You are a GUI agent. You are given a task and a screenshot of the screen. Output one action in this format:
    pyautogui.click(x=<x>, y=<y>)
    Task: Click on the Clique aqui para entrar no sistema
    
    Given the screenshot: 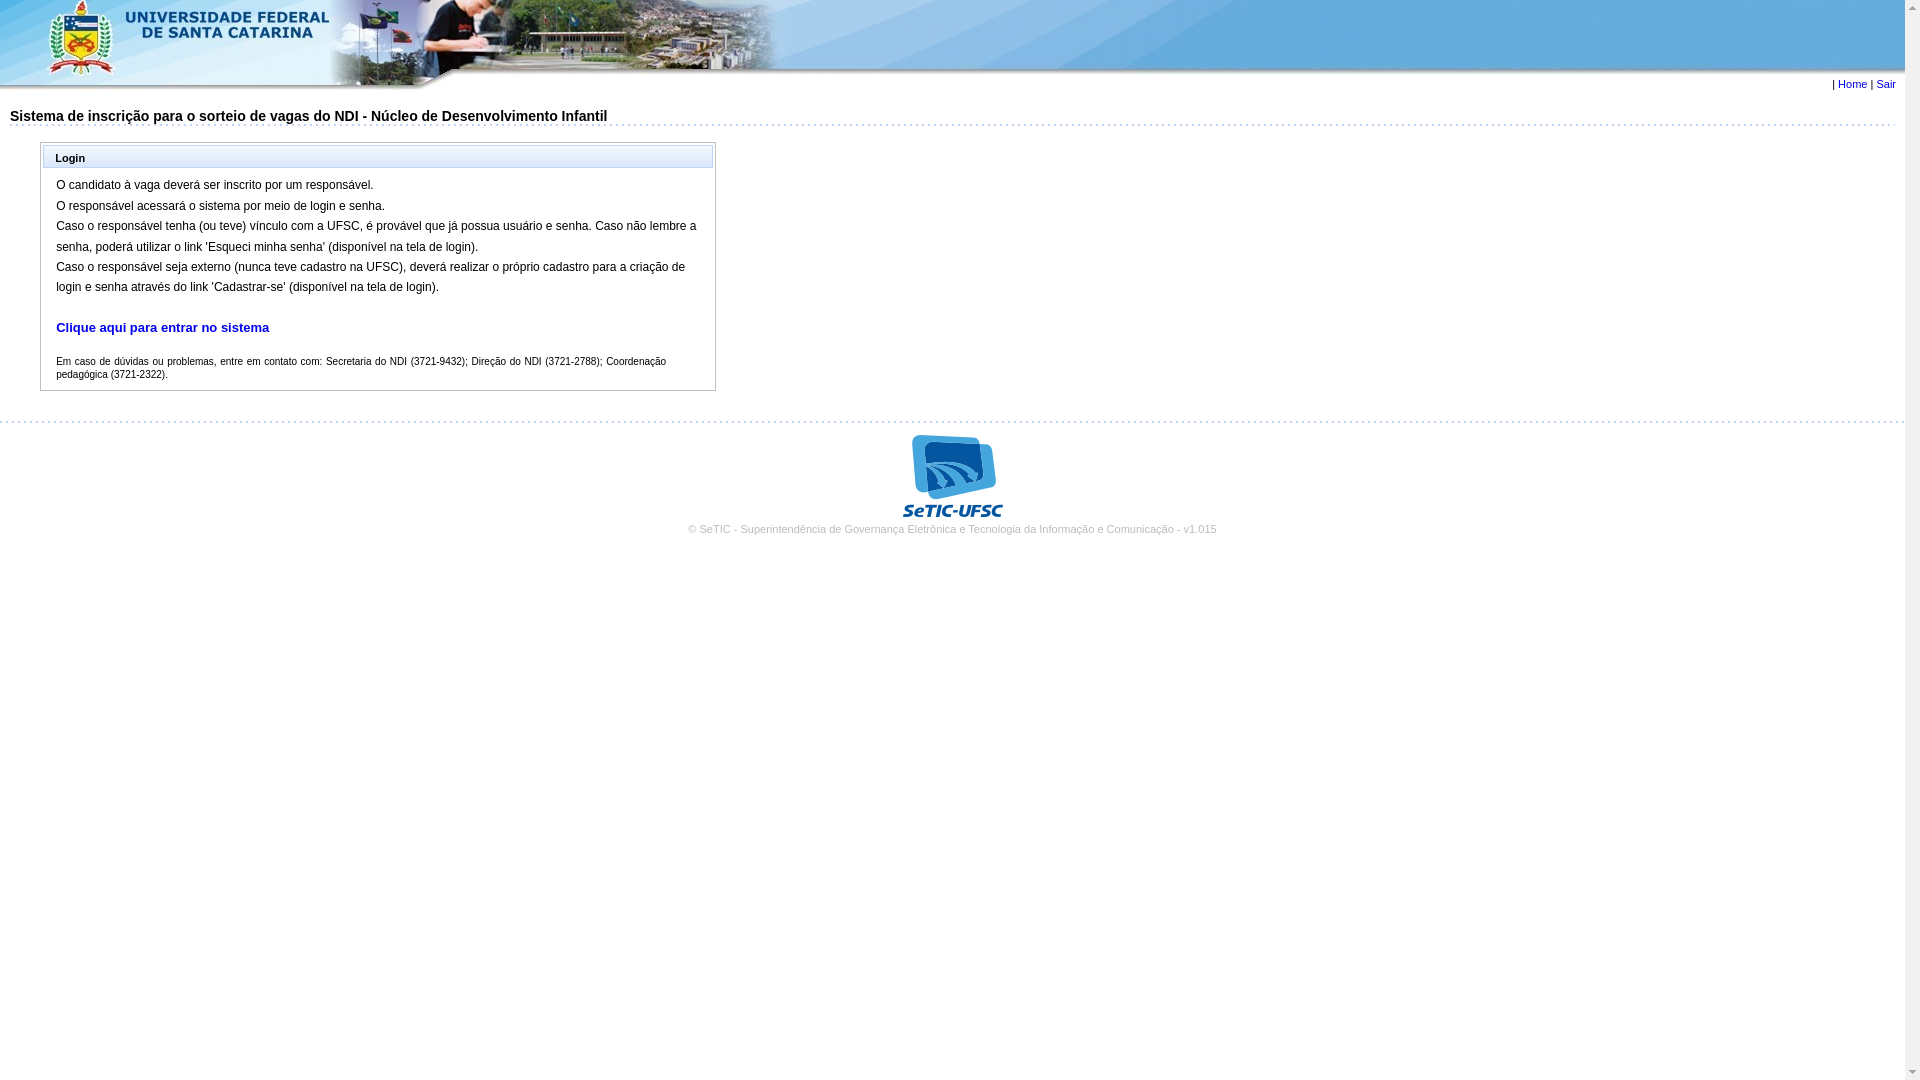 What is the action you would take?
    pyautogui.click(x=162, y=328)
    